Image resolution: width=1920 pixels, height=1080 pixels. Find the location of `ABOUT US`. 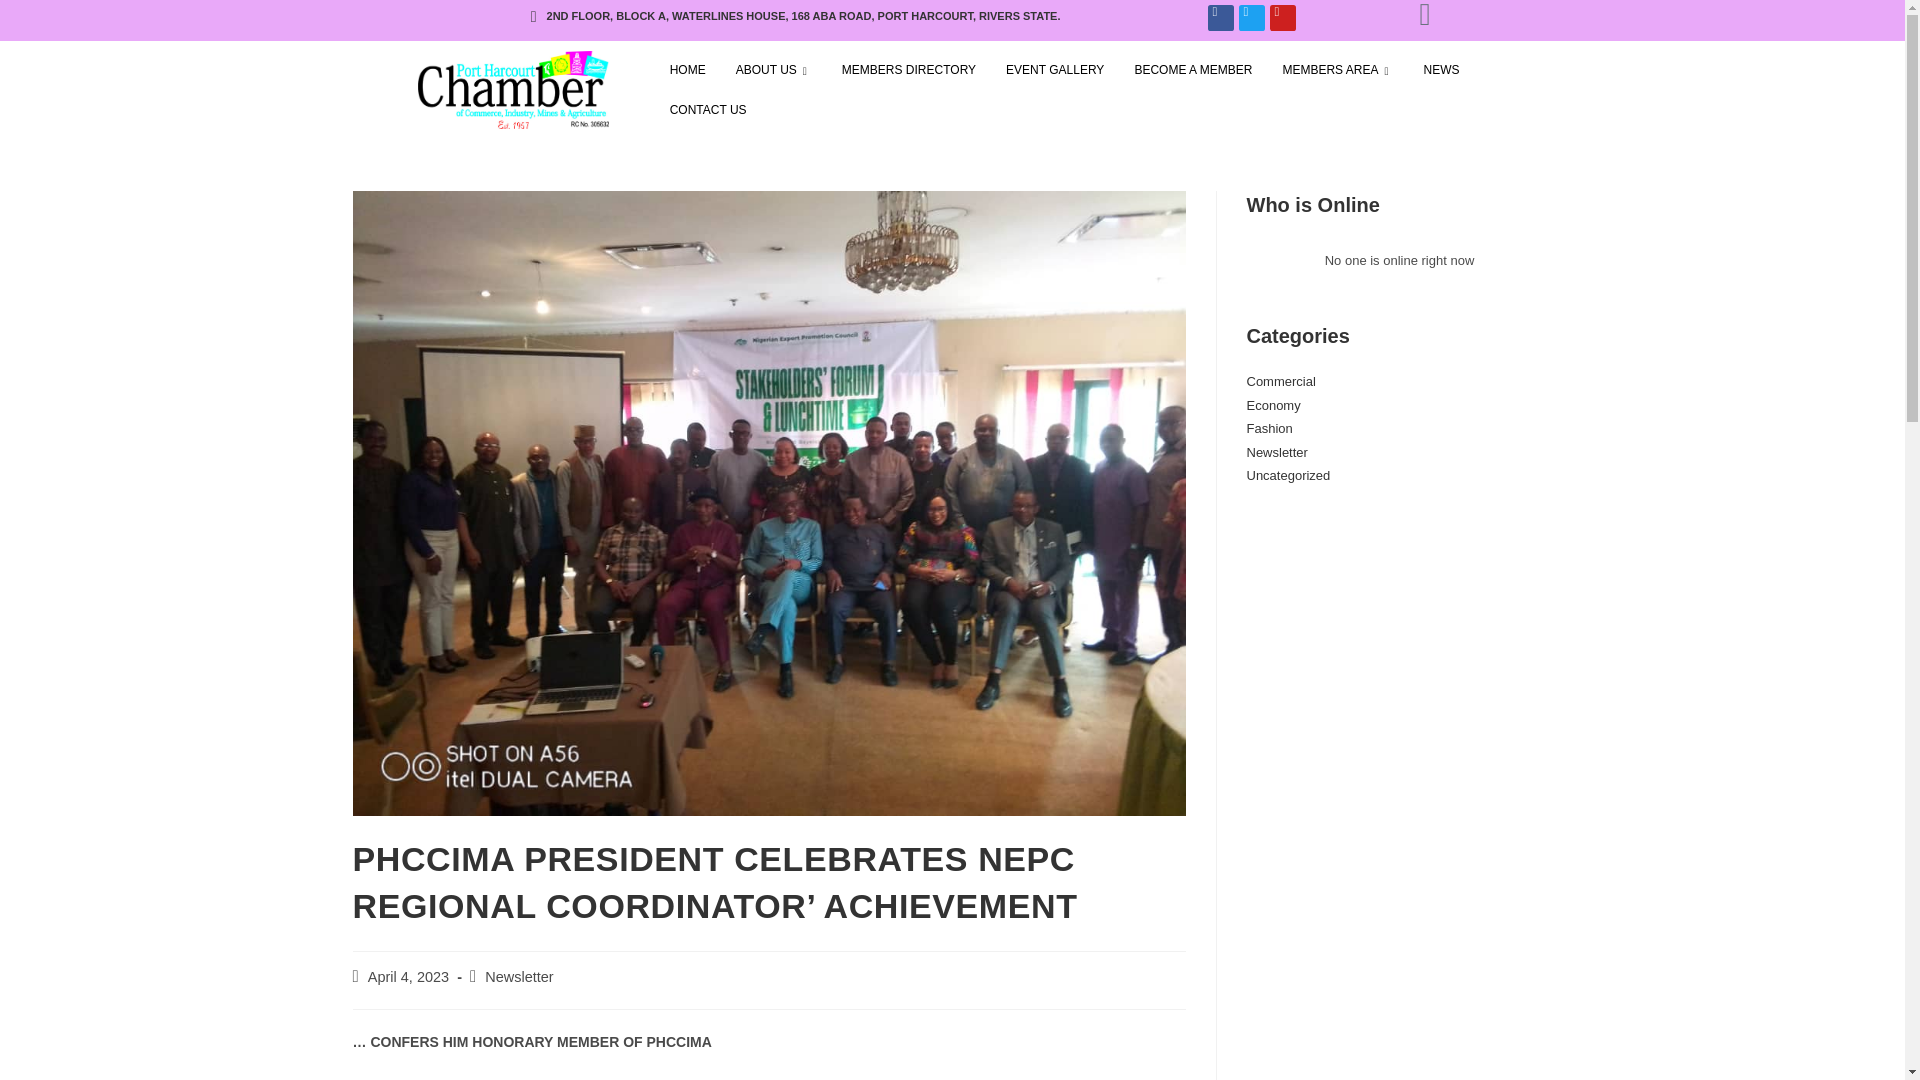

ABOUT US is located at coordinates (774, 70).